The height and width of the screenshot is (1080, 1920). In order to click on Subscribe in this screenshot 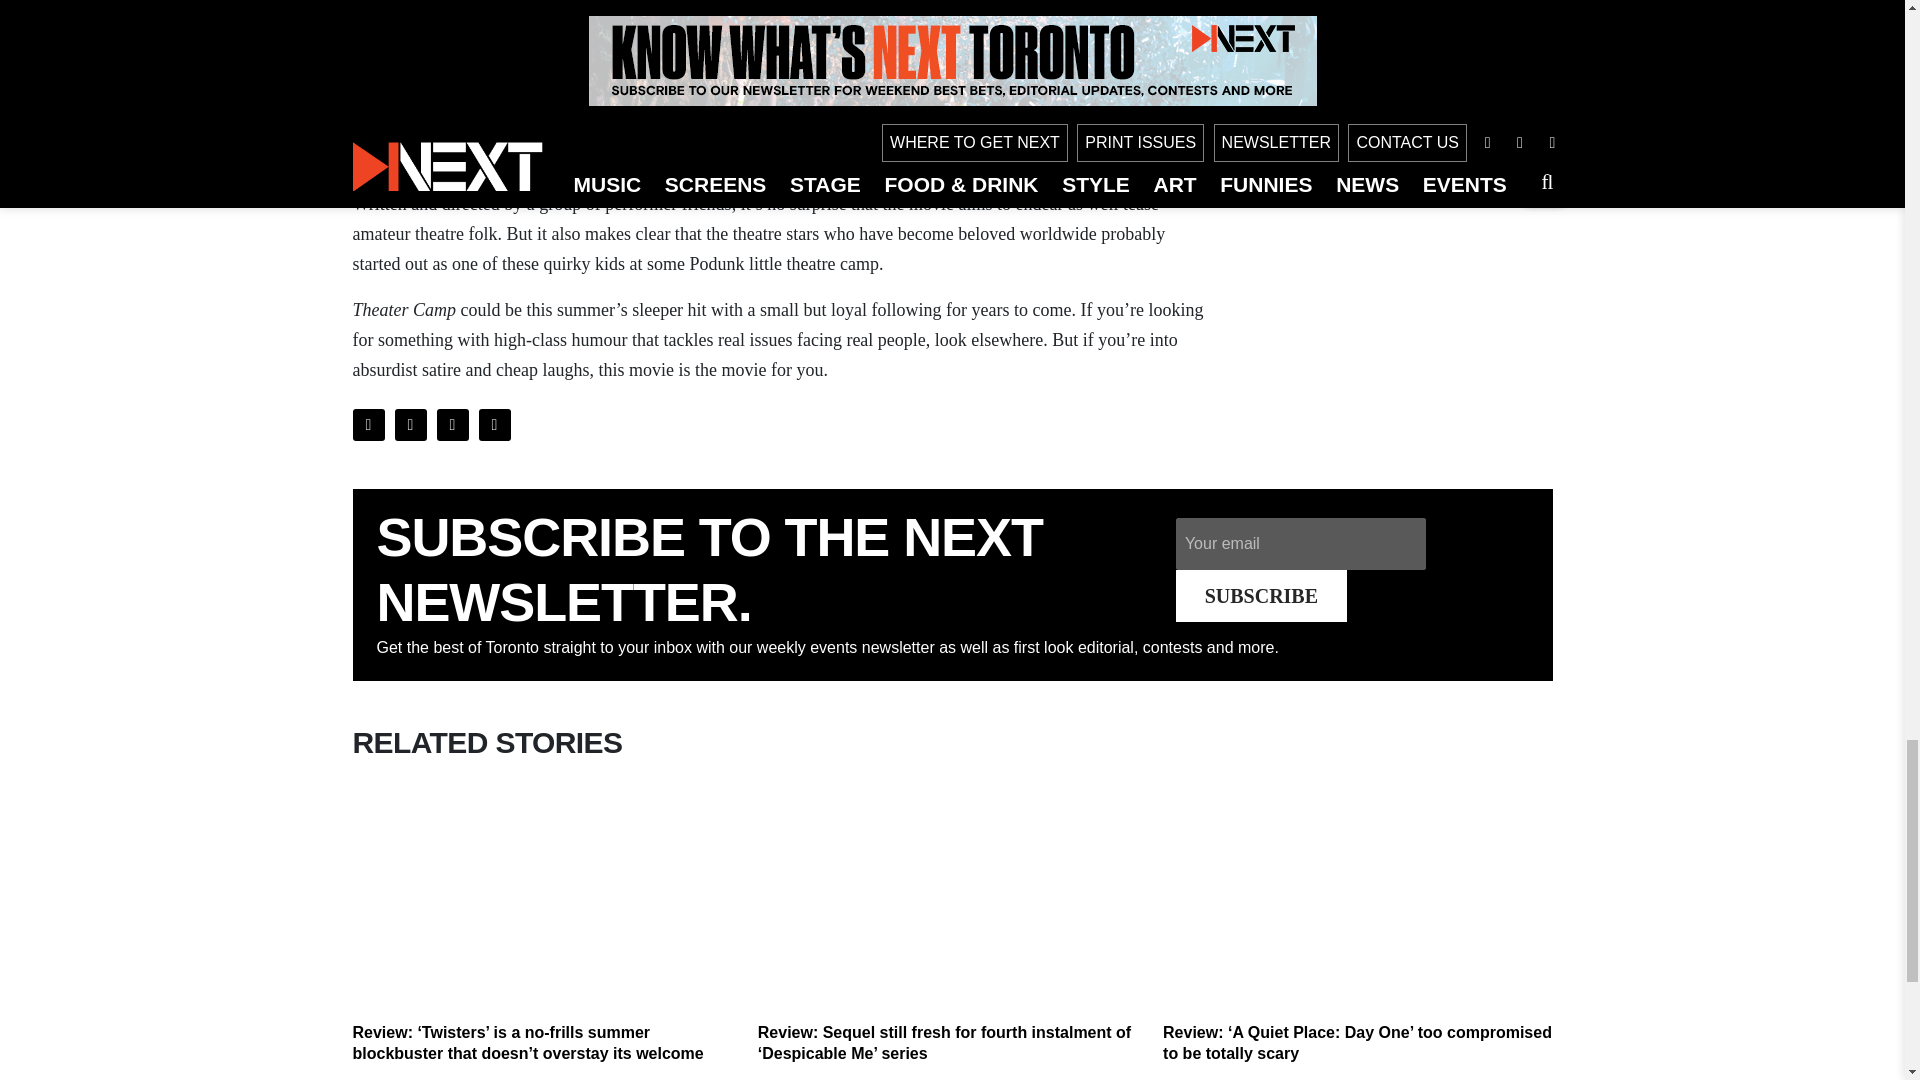, I will do `click(1261, 596)`.